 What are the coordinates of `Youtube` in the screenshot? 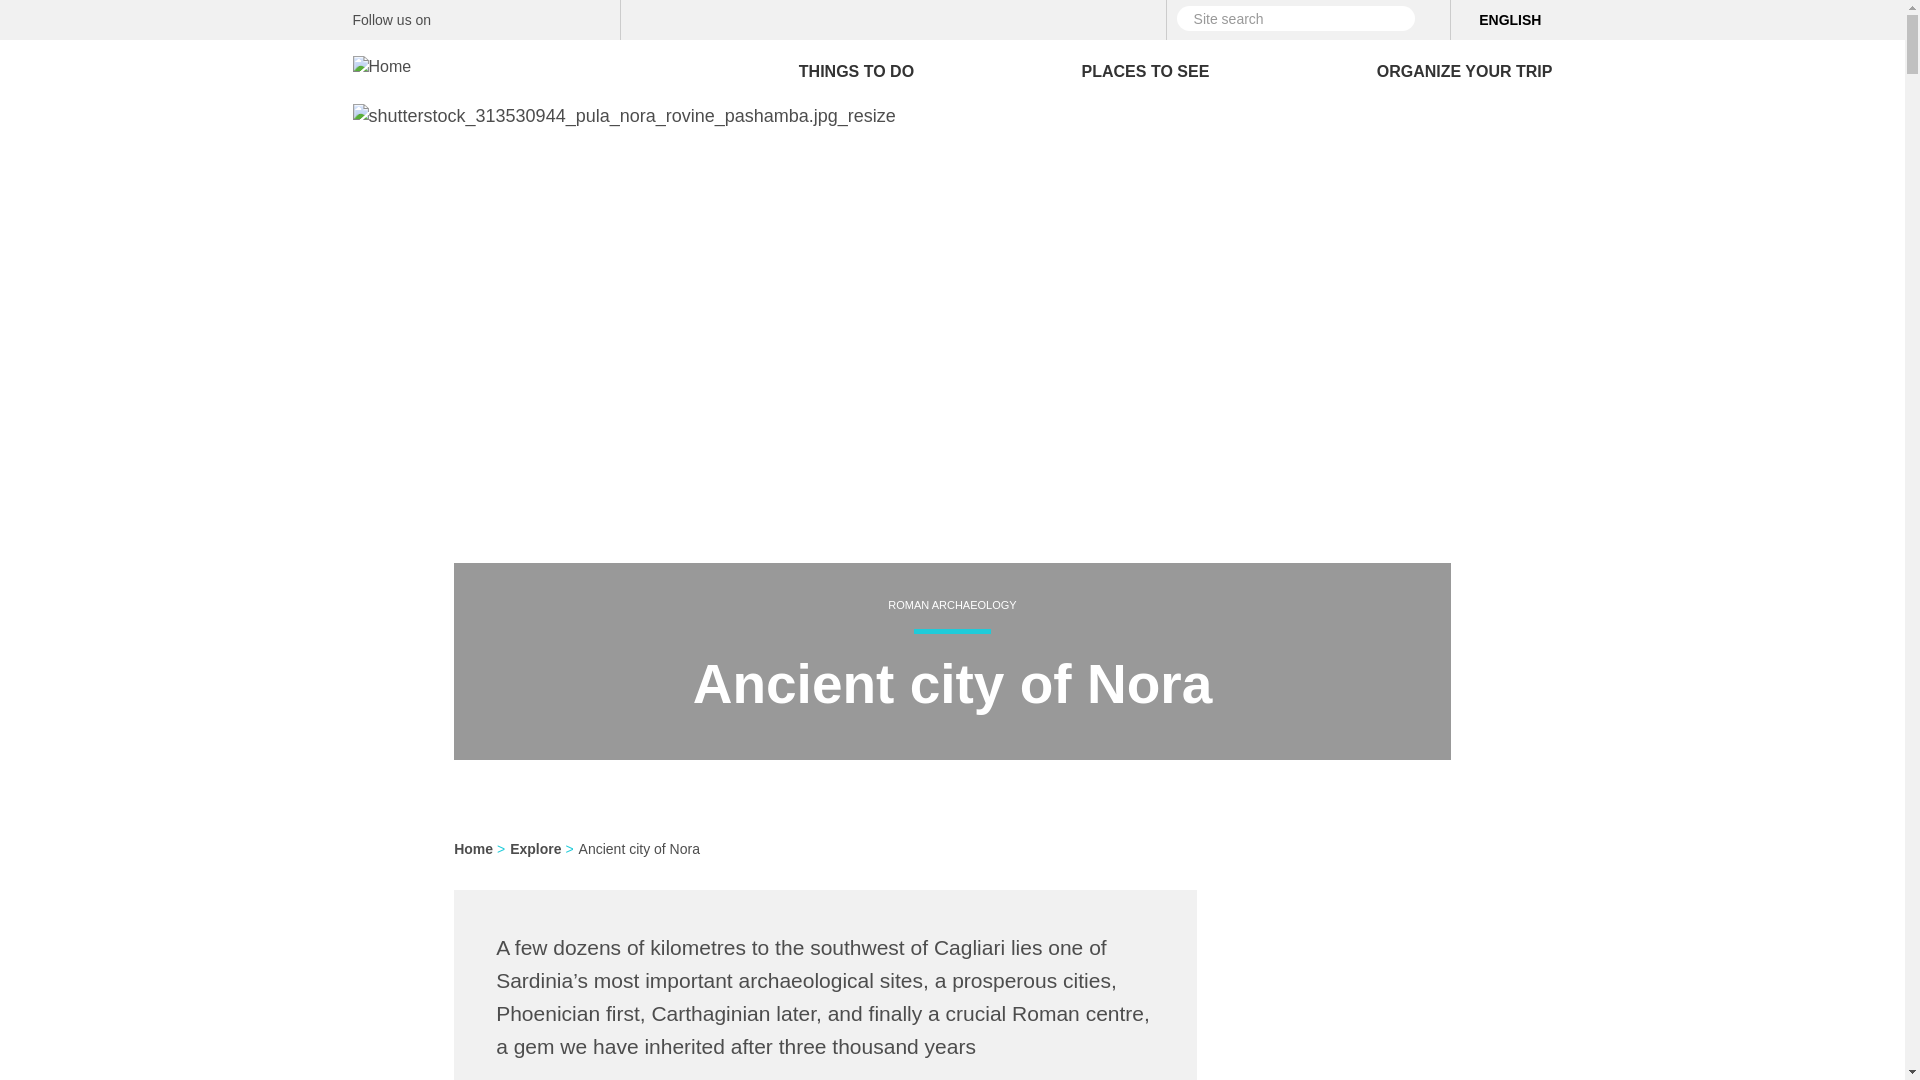 It's located at (598, 19).